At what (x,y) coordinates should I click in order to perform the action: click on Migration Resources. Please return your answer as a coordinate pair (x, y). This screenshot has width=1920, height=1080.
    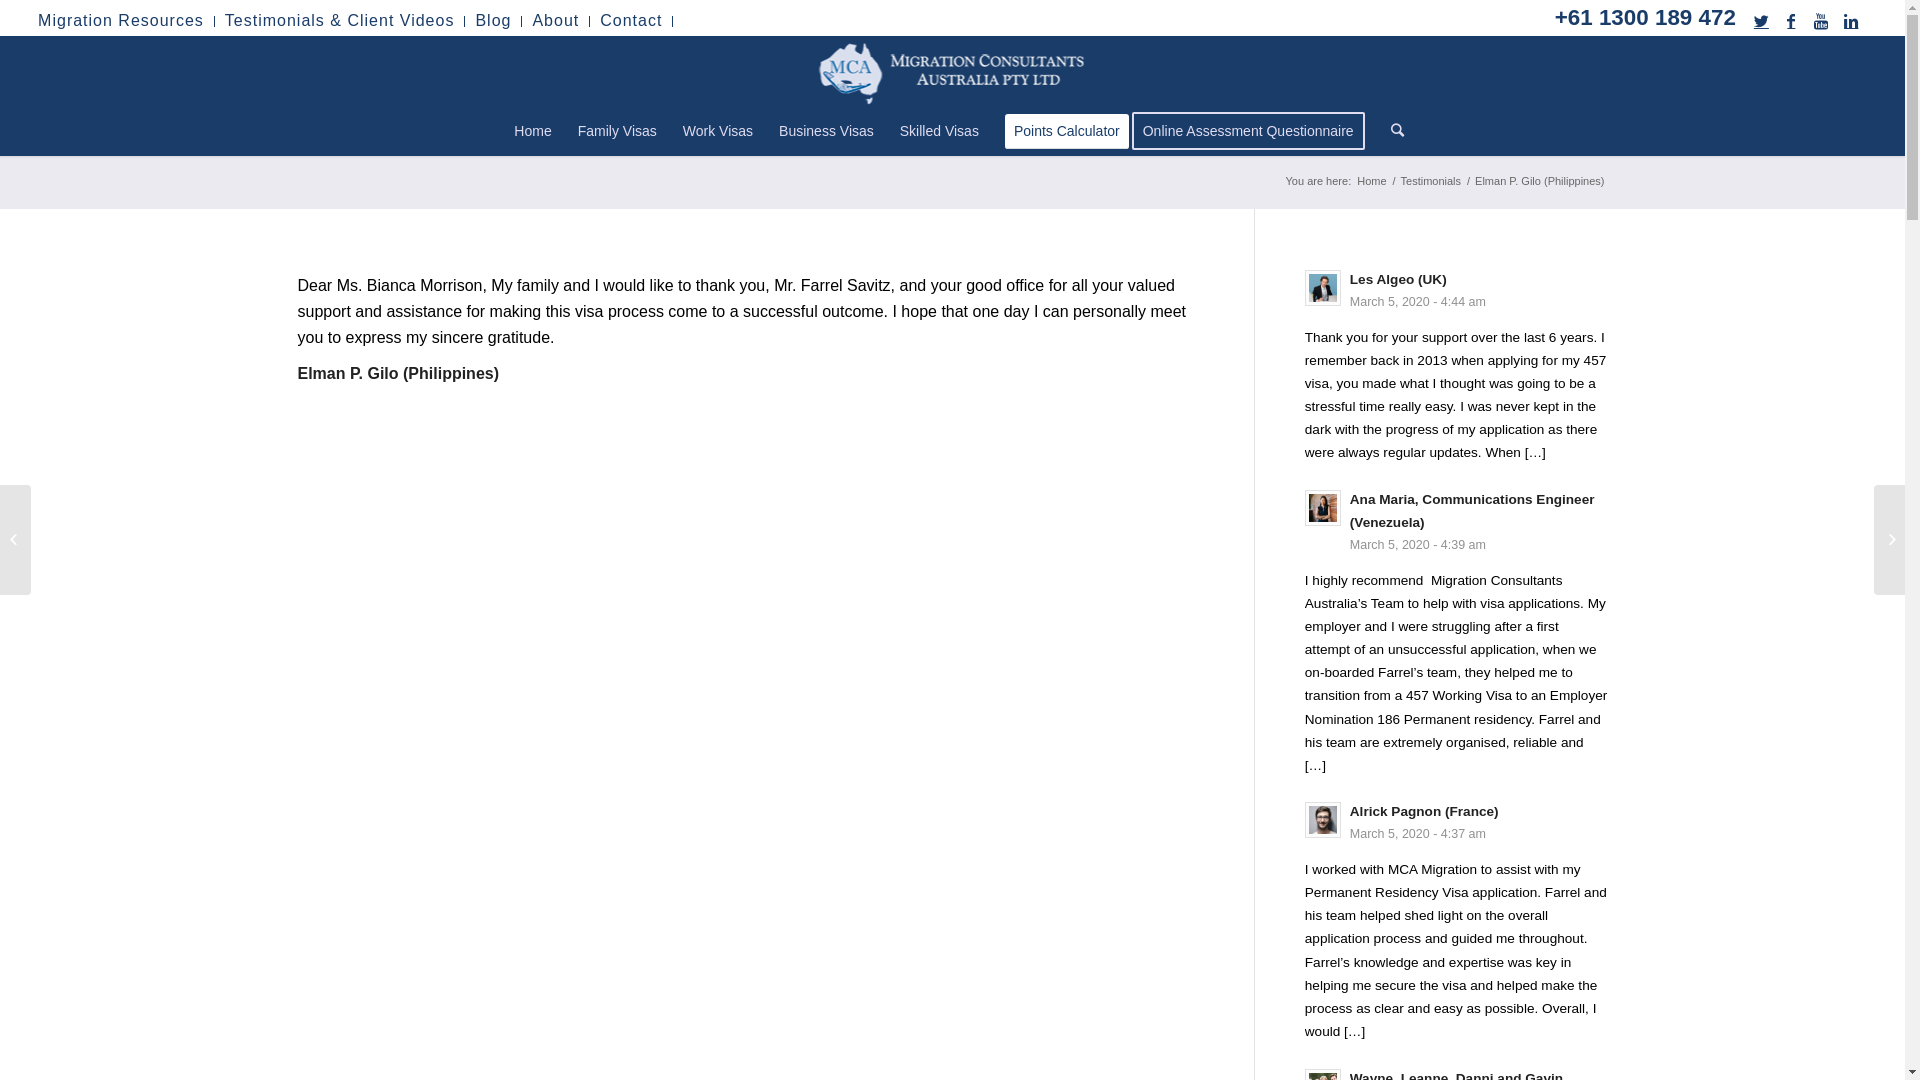
    Looking at the image, I should click on (121, 20).